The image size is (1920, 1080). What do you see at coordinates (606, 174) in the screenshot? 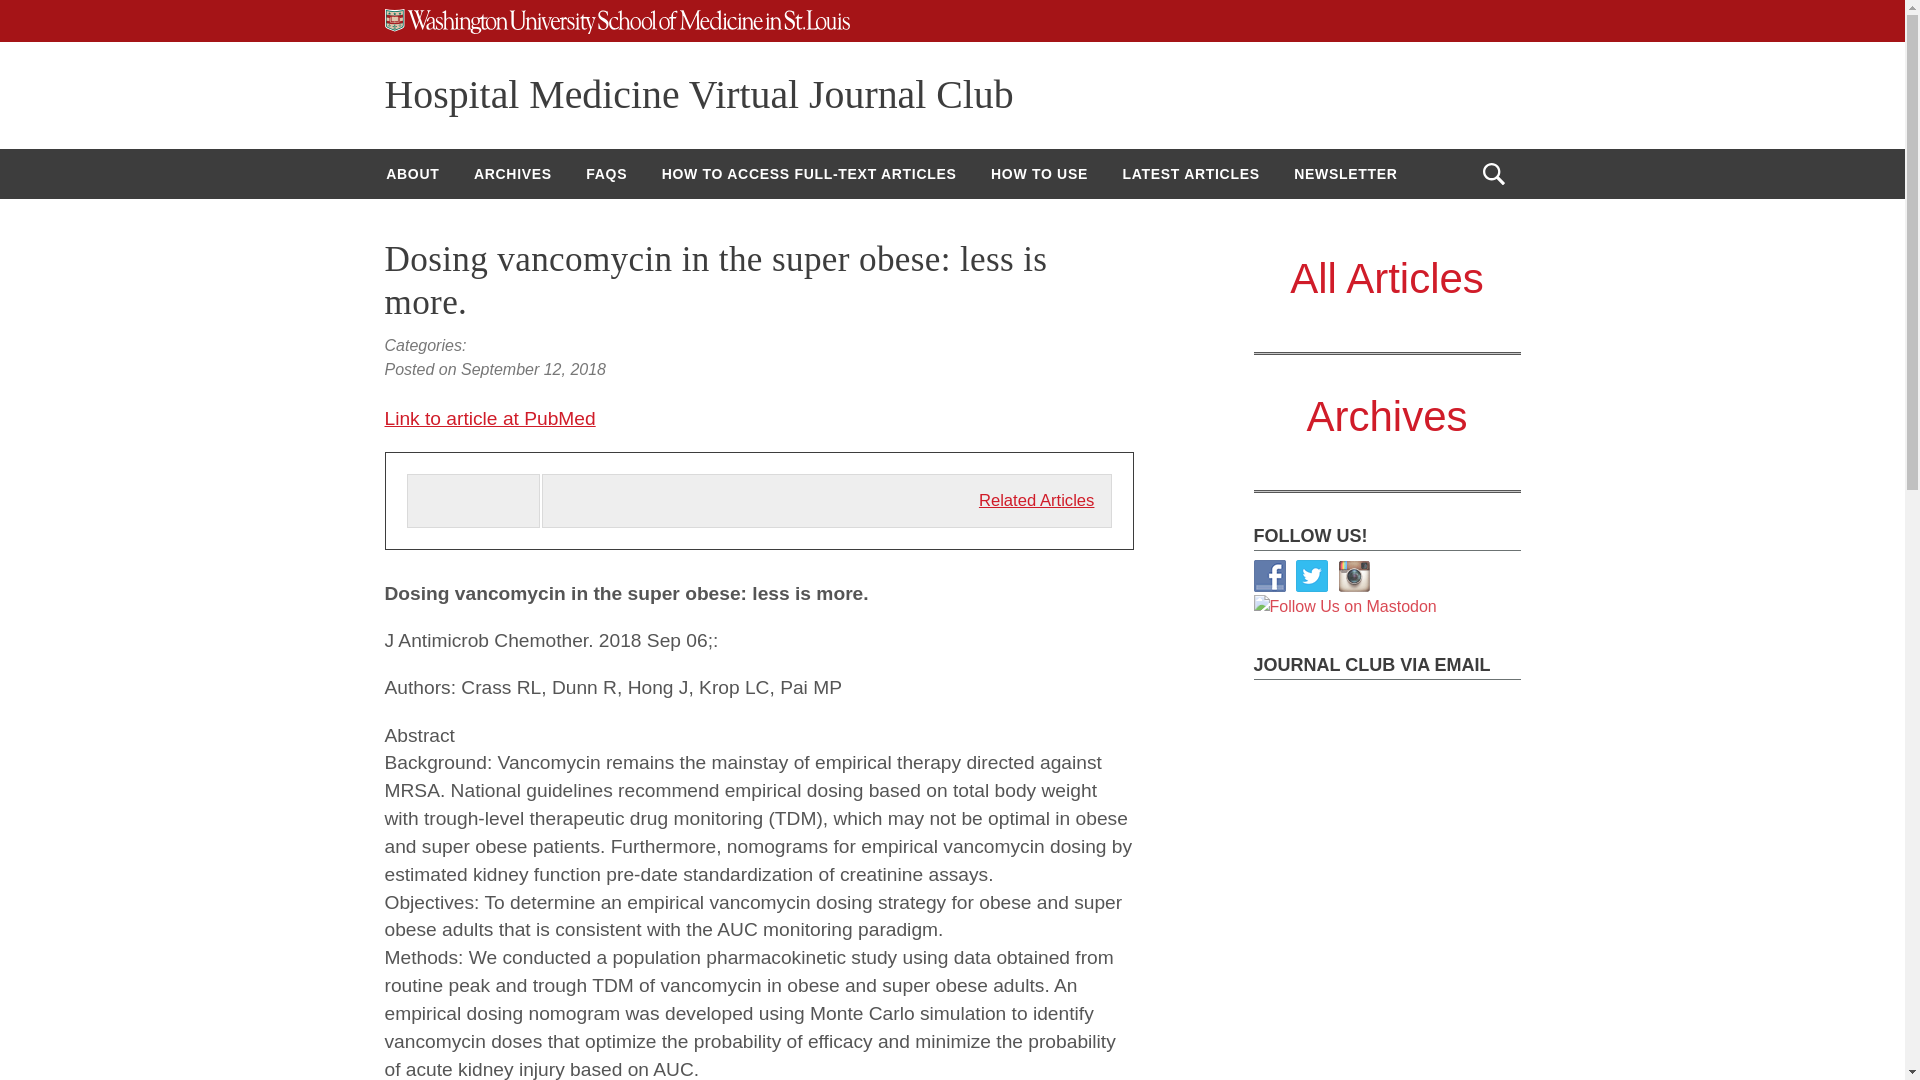
I see `FAQS` at bounding box center [606, 174].